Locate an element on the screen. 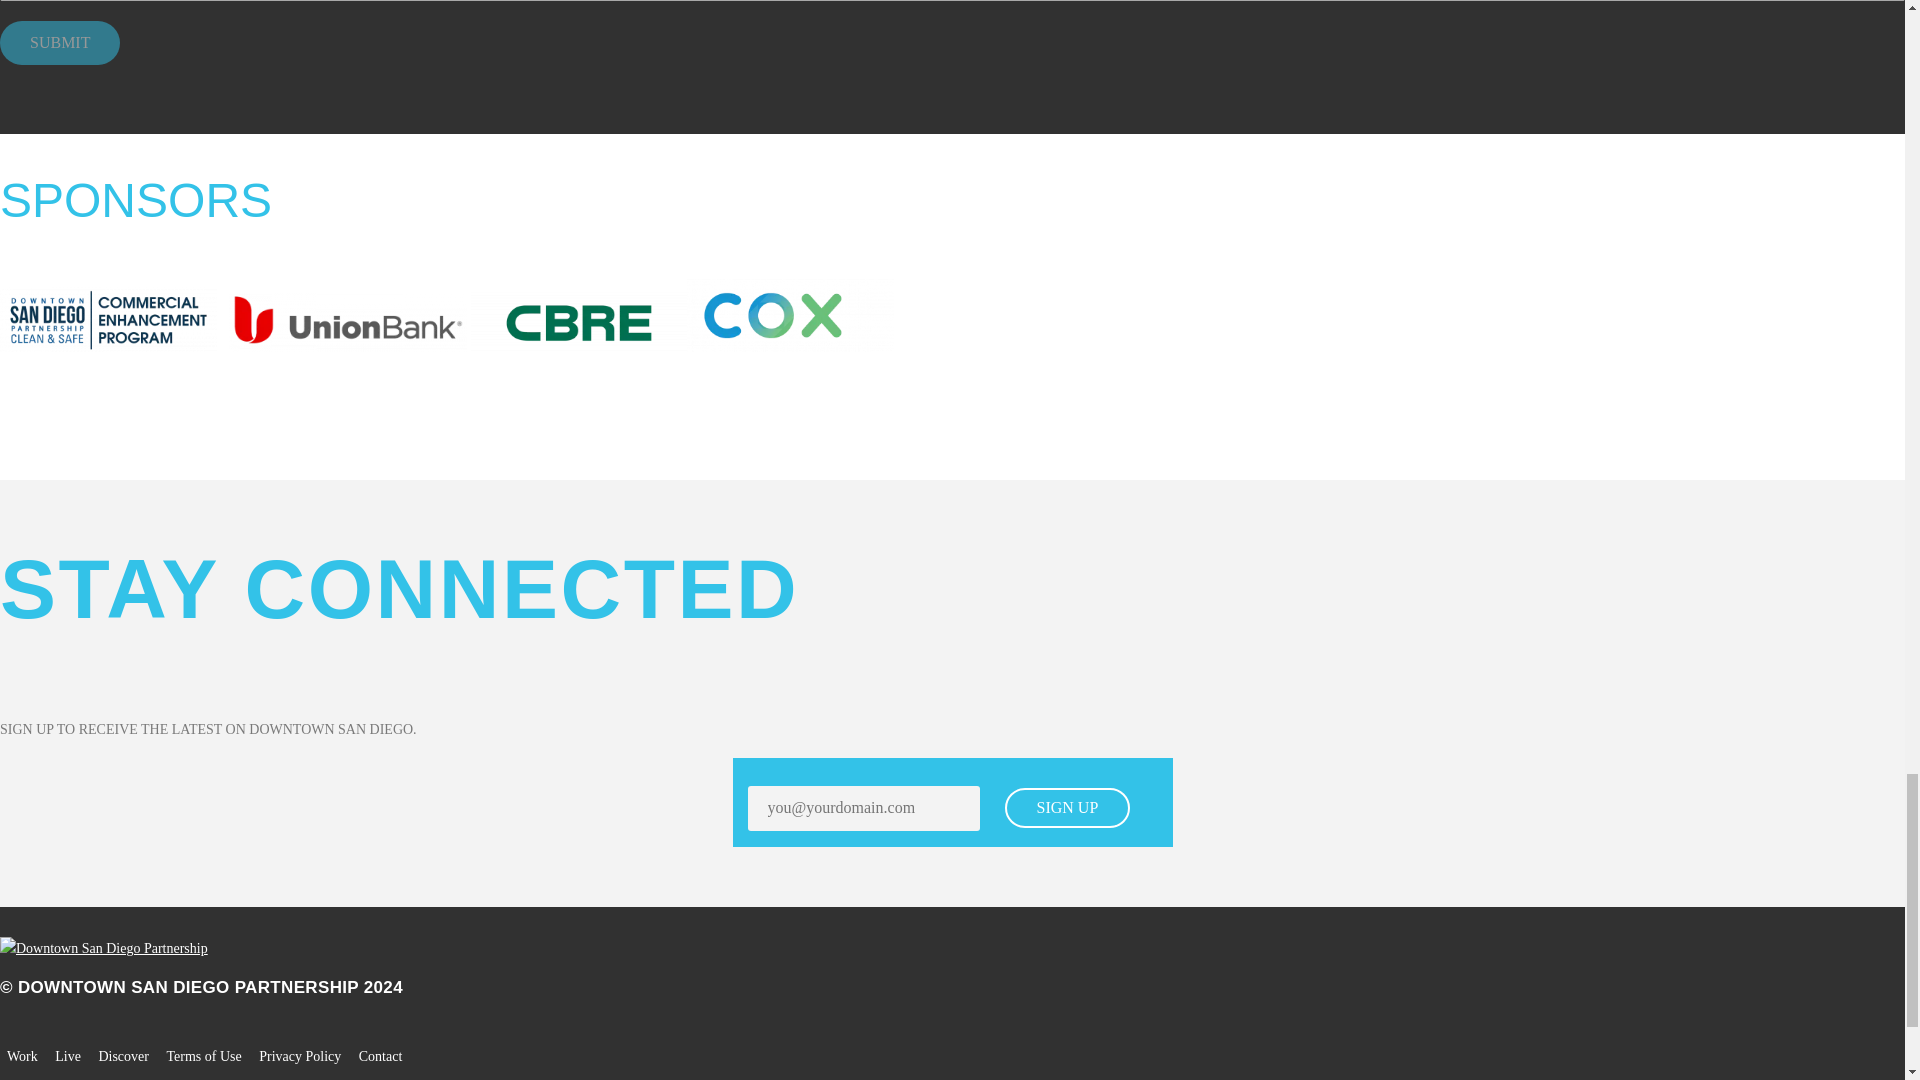 The width and height of the screenshot is (1920, 1080). Work is located at coordinates (22, 1056).